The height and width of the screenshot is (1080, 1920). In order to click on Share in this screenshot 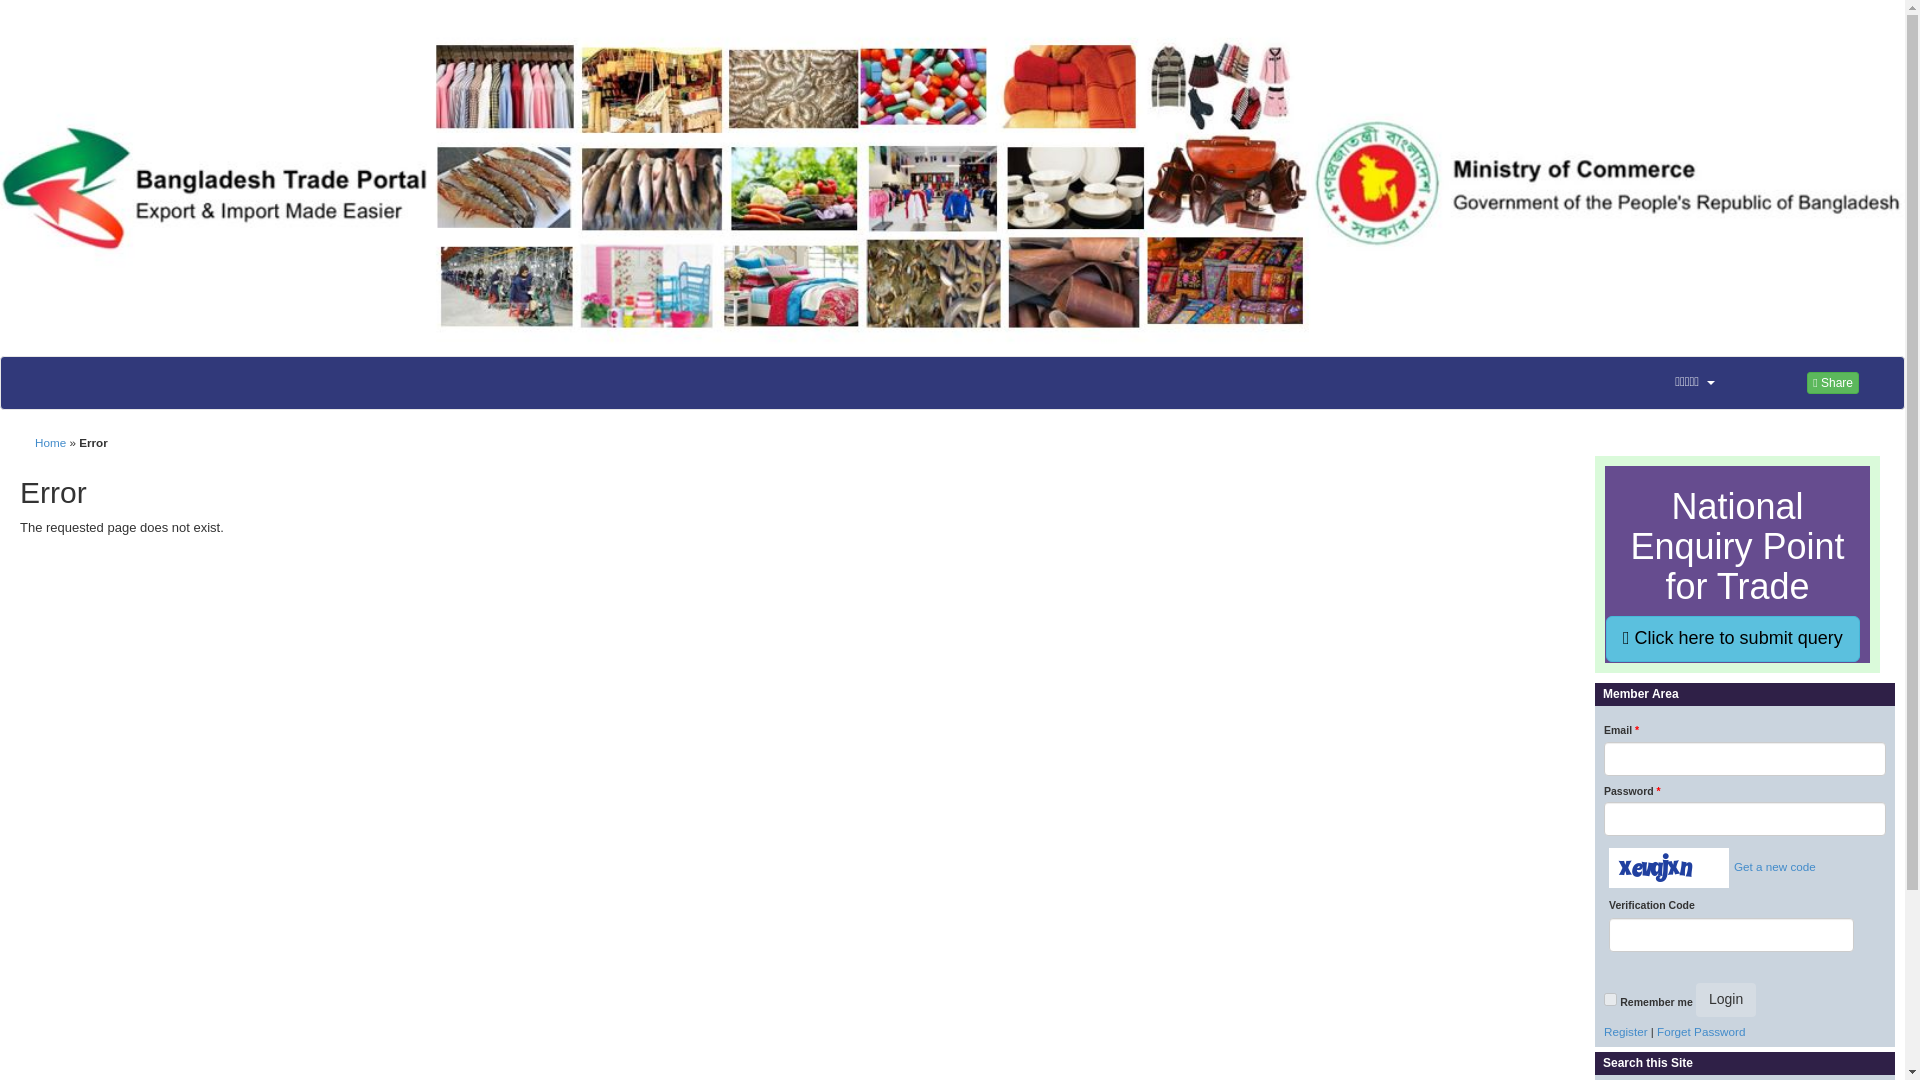, I will do `click(1832, 382)`.